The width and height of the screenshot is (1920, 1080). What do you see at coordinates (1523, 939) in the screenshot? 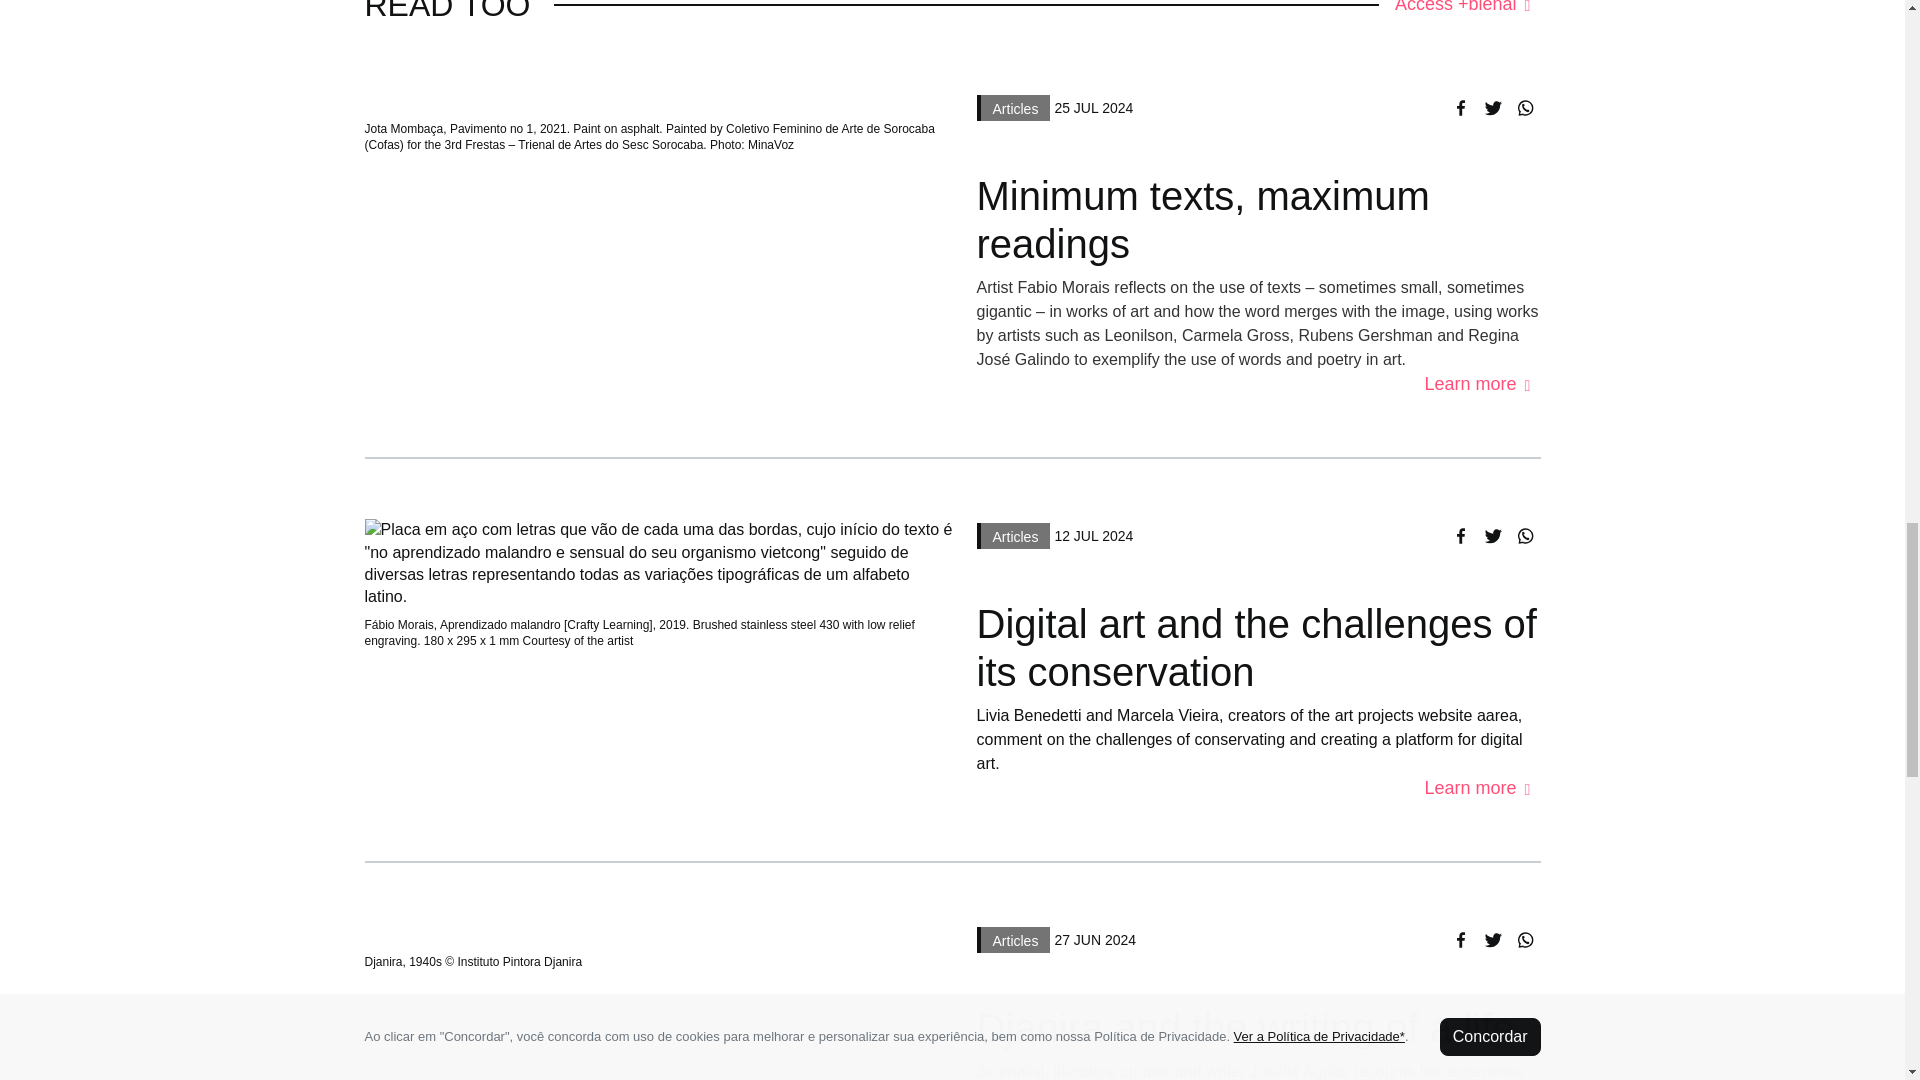
I see `Whatsapp` at bounding box center [1523, 939].